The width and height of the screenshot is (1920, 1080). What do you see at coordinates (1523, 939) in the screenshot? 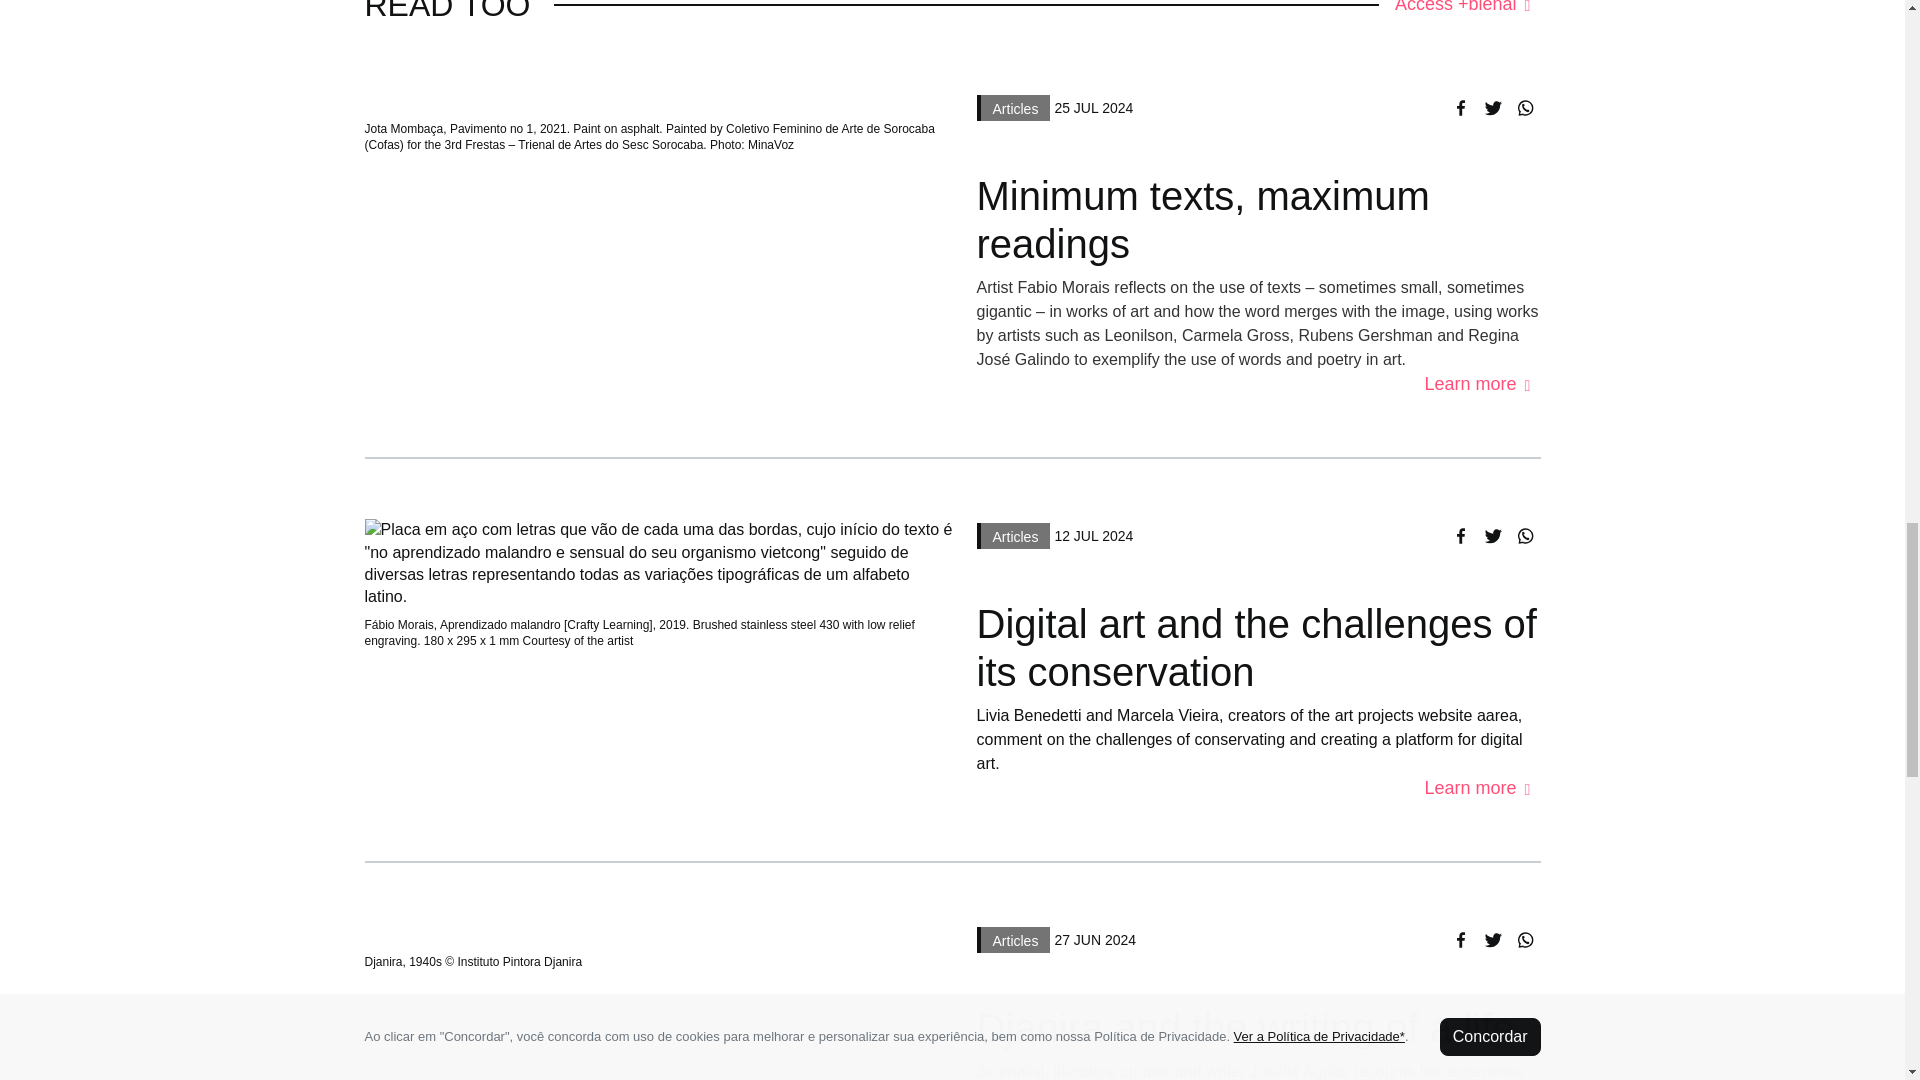
I see `Whatsapp` at bounding box center [1523, 939].